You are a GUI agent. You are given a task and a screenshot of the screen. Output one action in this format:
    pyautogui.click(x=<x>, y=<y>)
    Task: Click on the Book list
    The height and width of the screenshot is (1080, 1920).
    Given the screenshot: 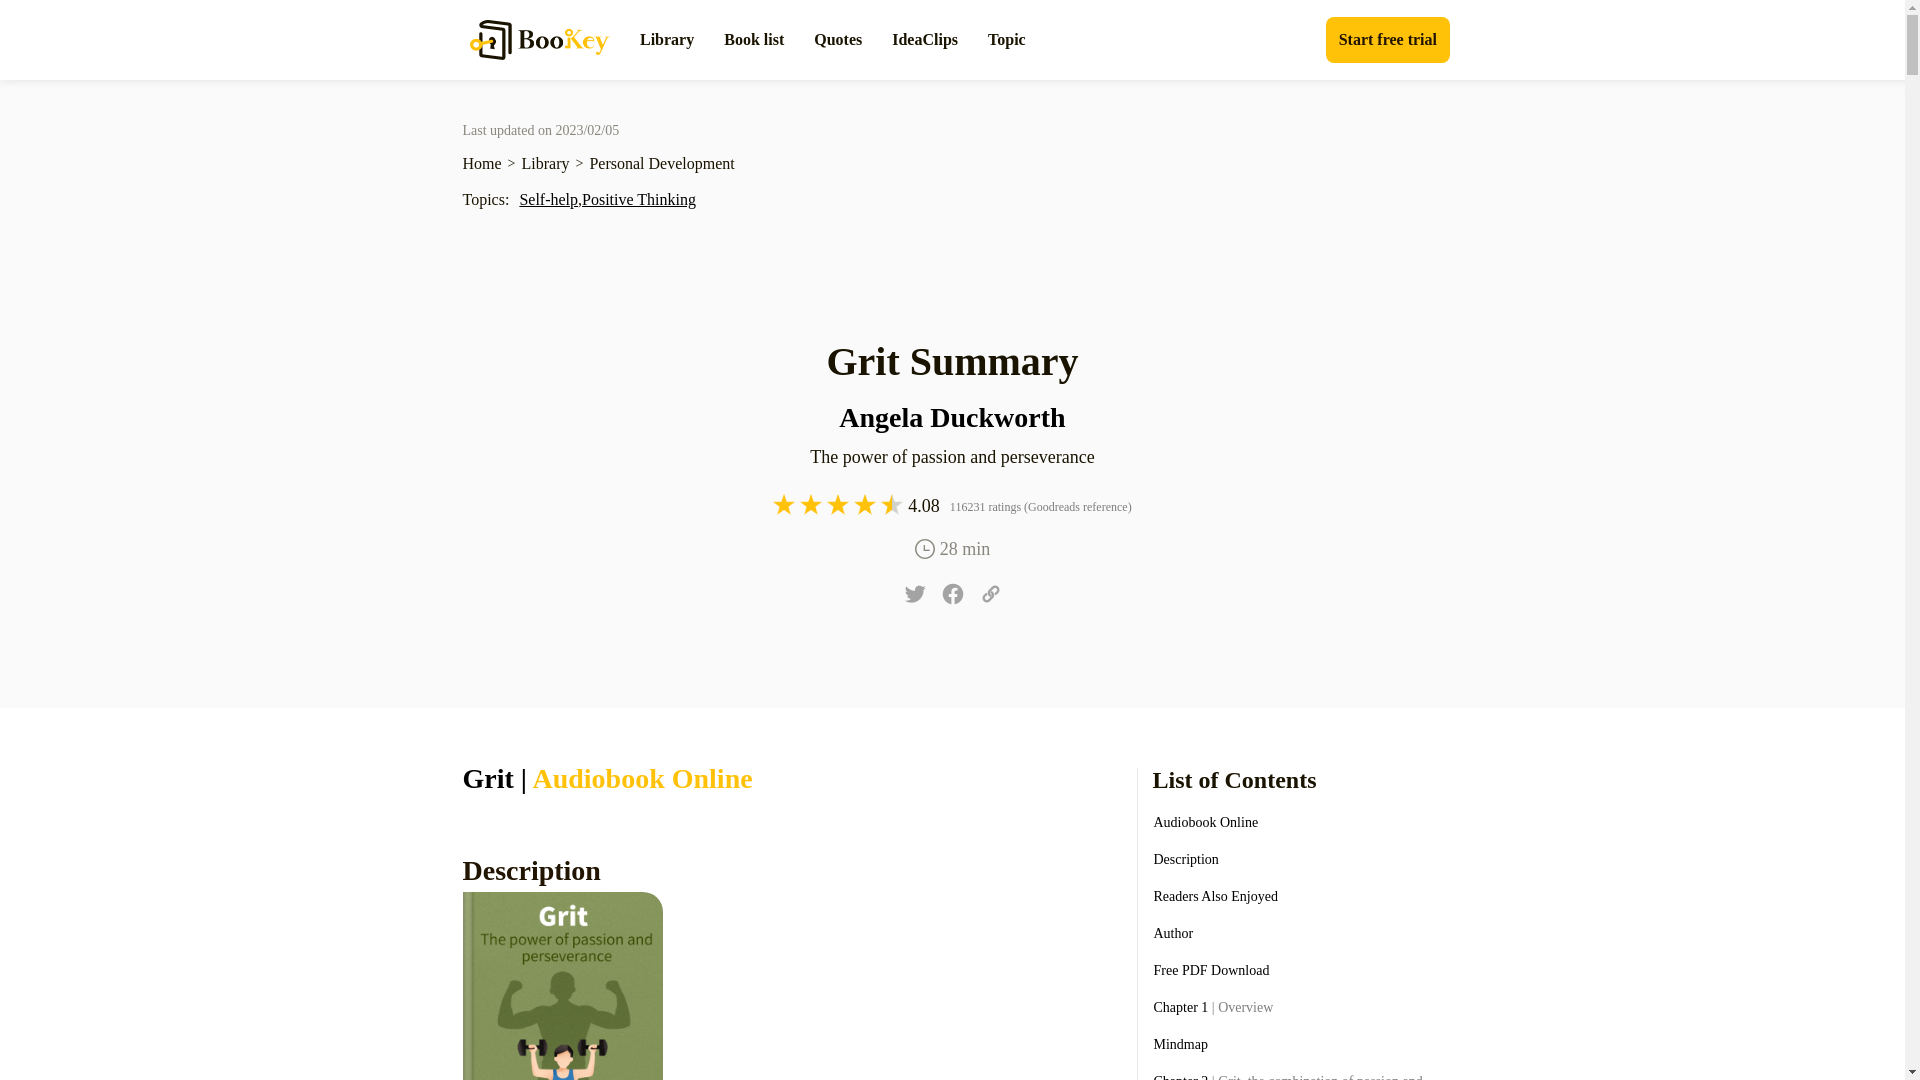 What is the action you would take?
    pyautogui.click(x=753, y=40)
    